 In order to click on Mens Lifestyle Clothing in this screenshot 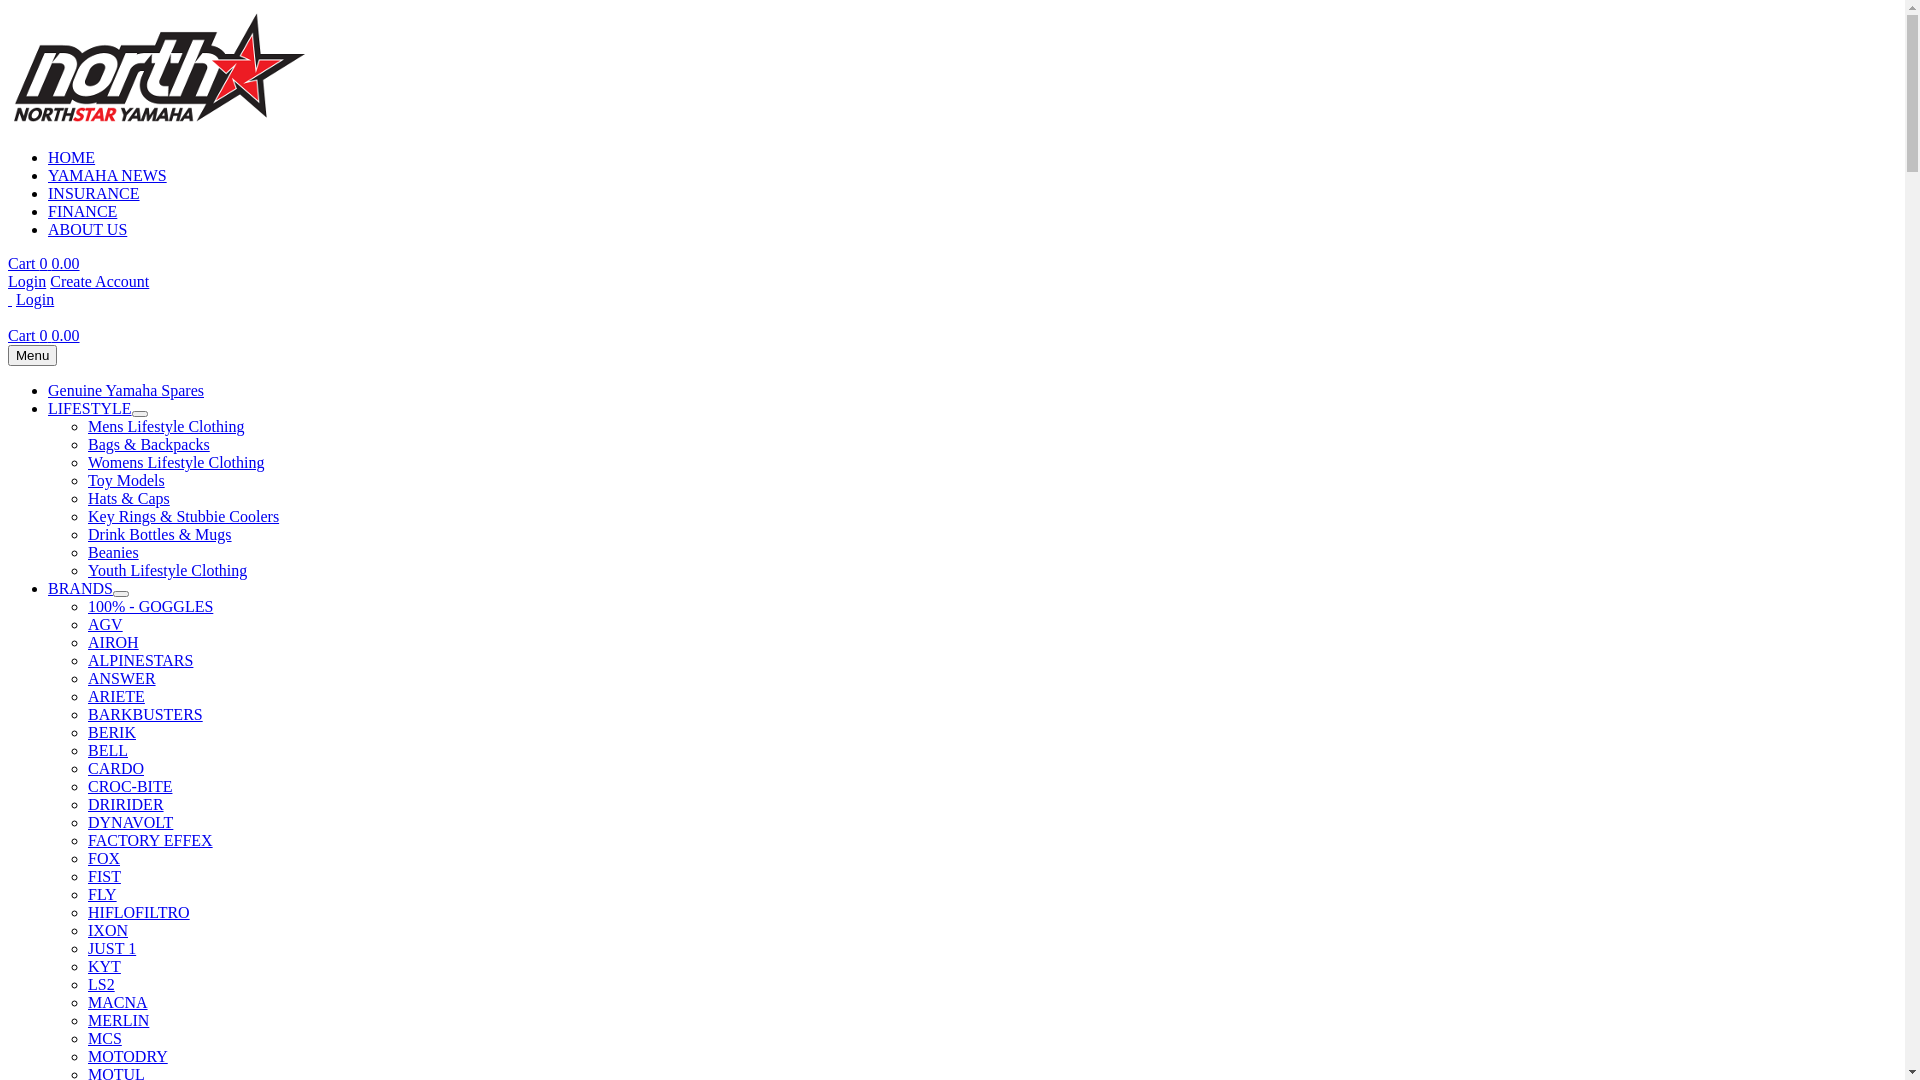, I will do `click(166, 426)`.